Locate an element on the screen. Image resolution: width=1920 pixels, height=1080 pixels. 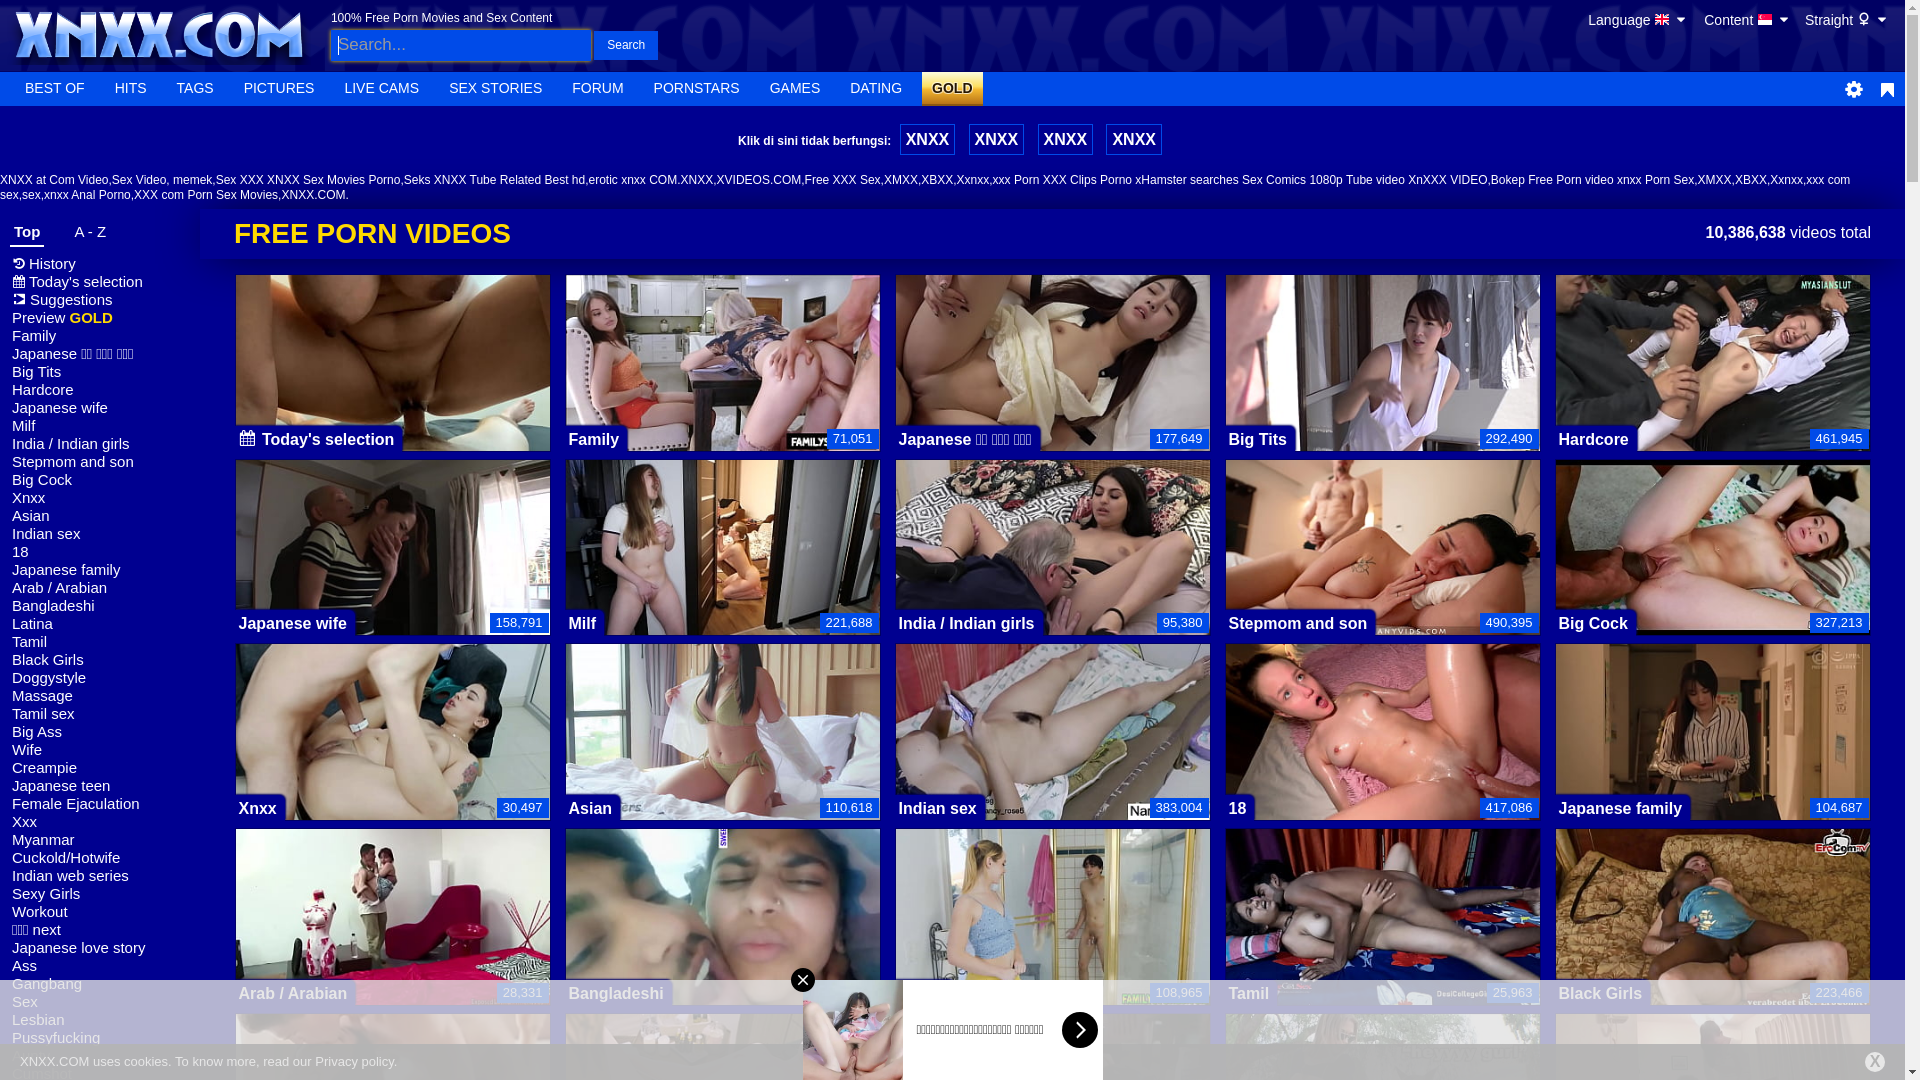
Sexy Girls is located at coordinates (100, 894).